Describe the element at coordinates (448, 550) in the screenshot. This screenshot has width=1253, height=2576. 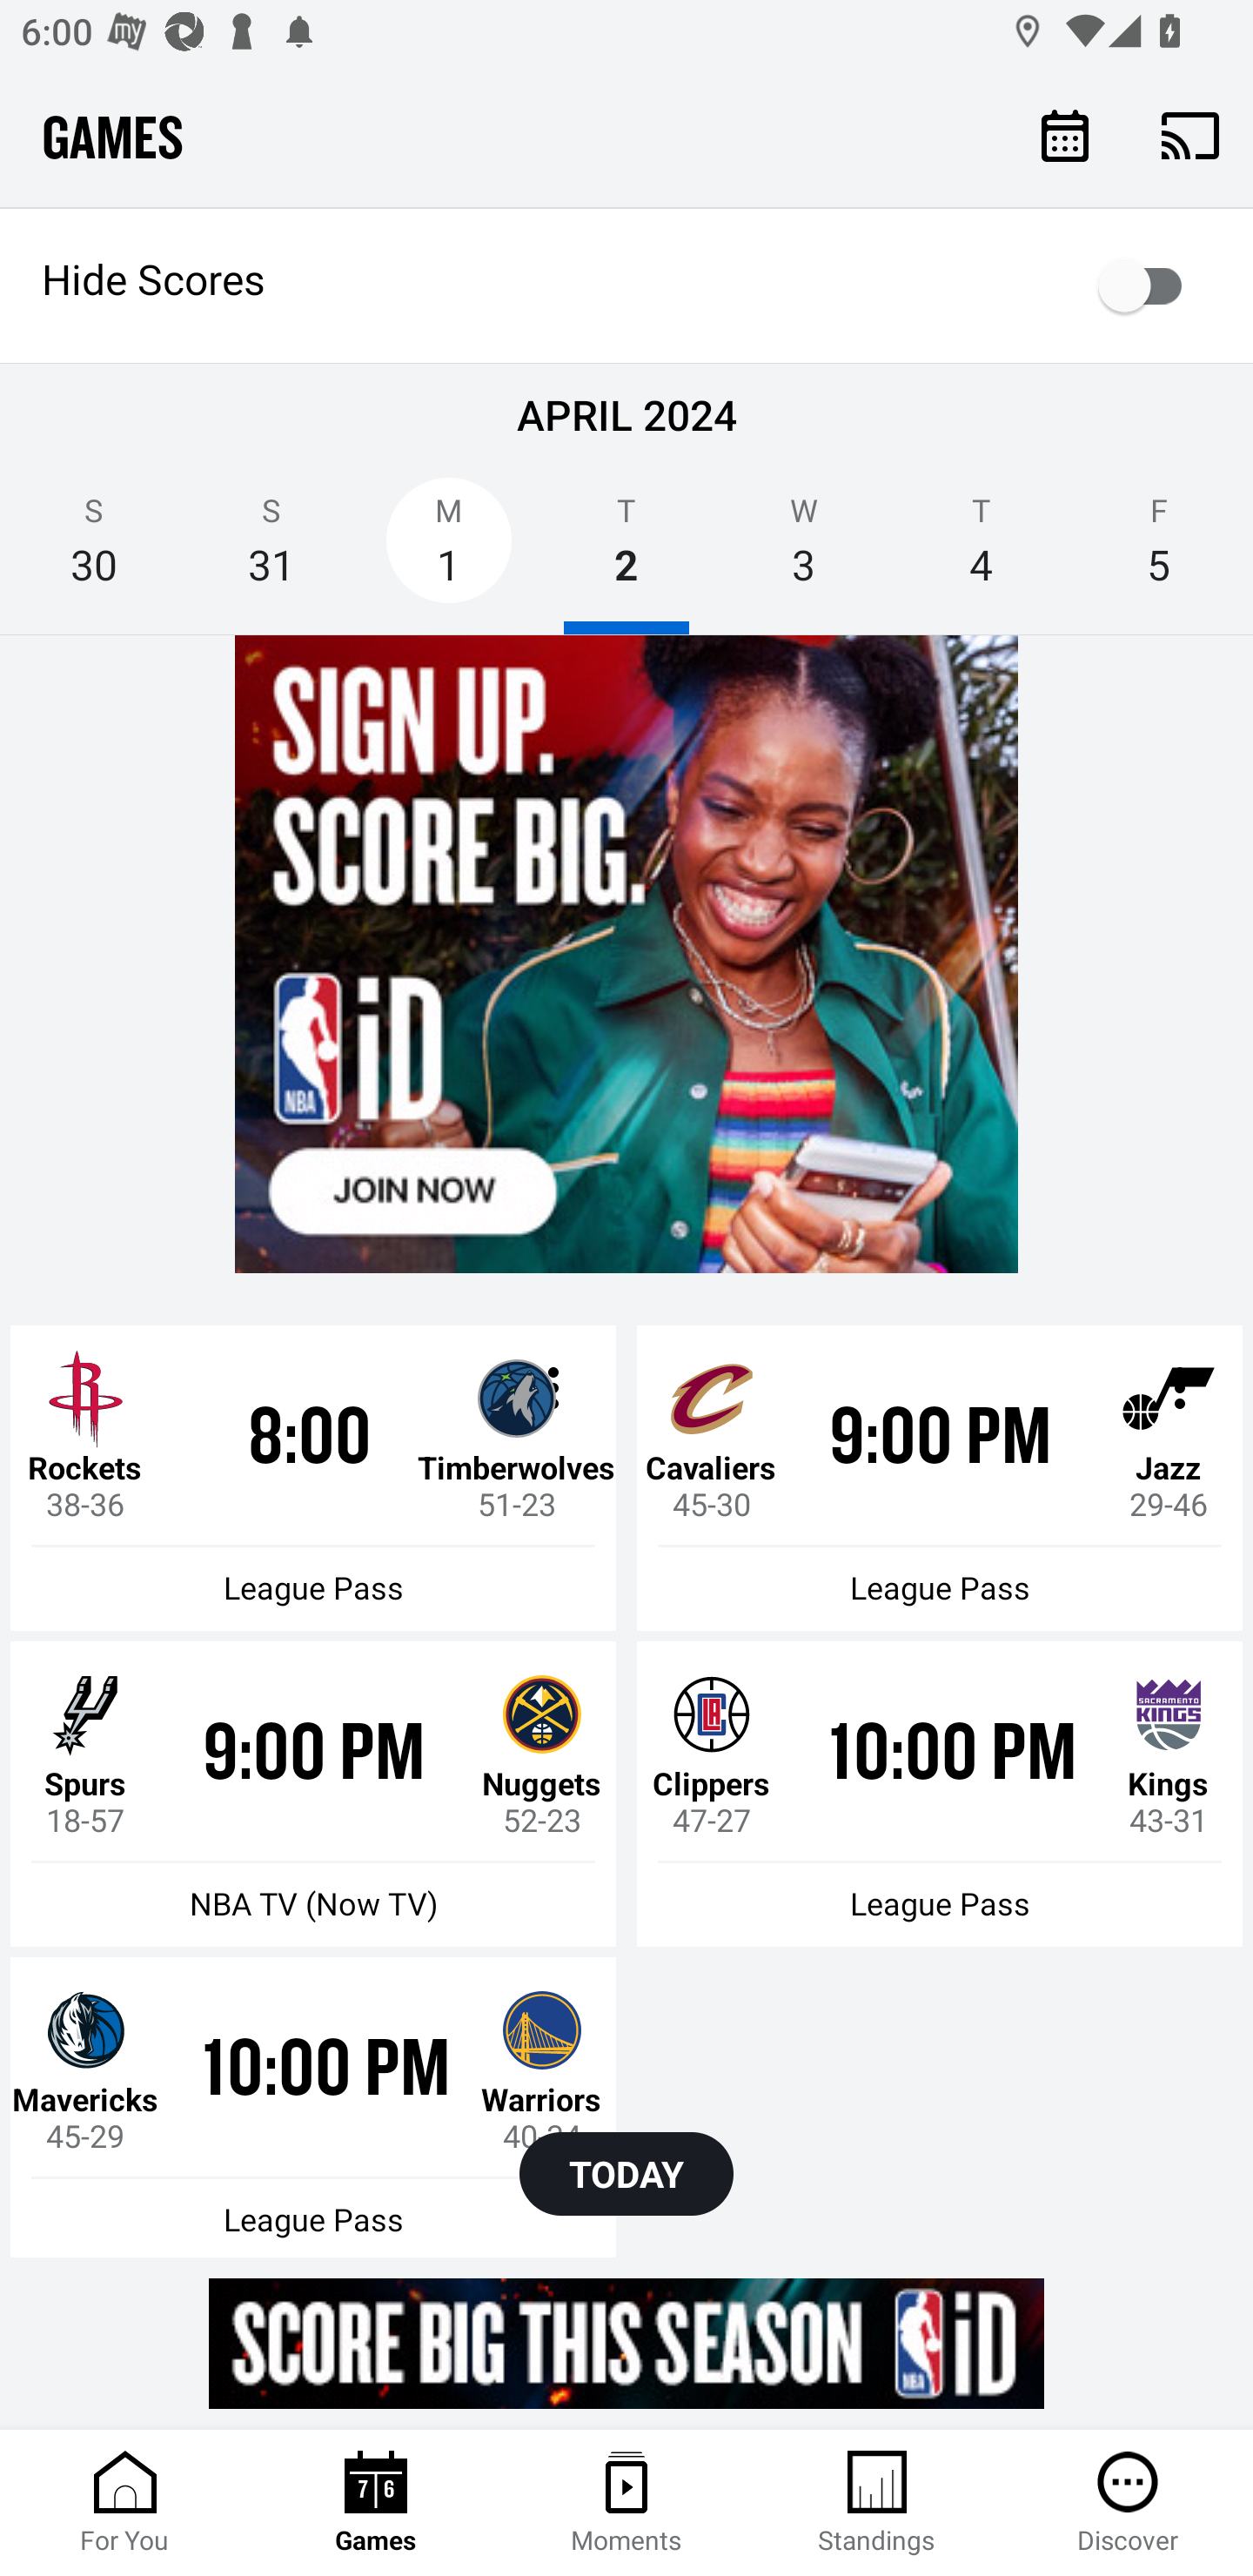
I see `M 1` at that location.